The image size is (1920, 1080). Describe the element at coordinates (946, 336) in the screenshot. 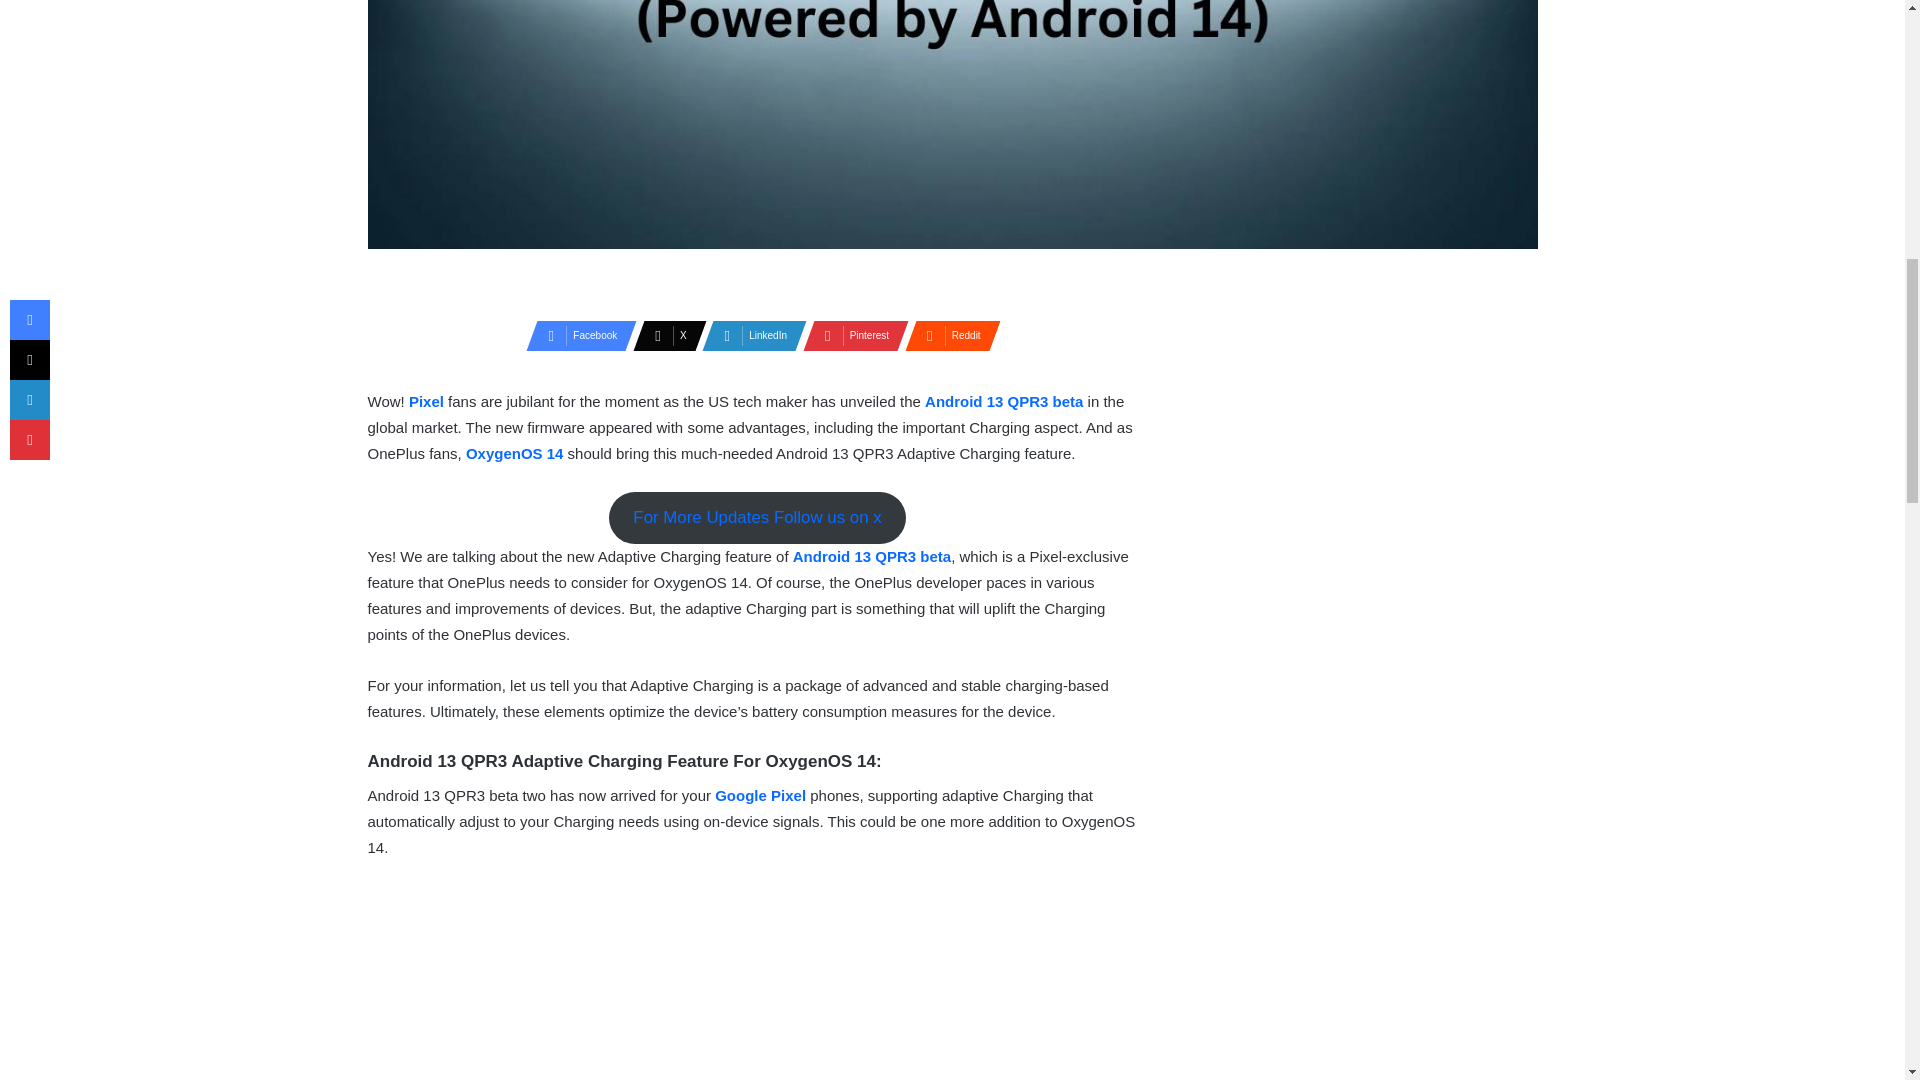

I see `Reddit` at that location.